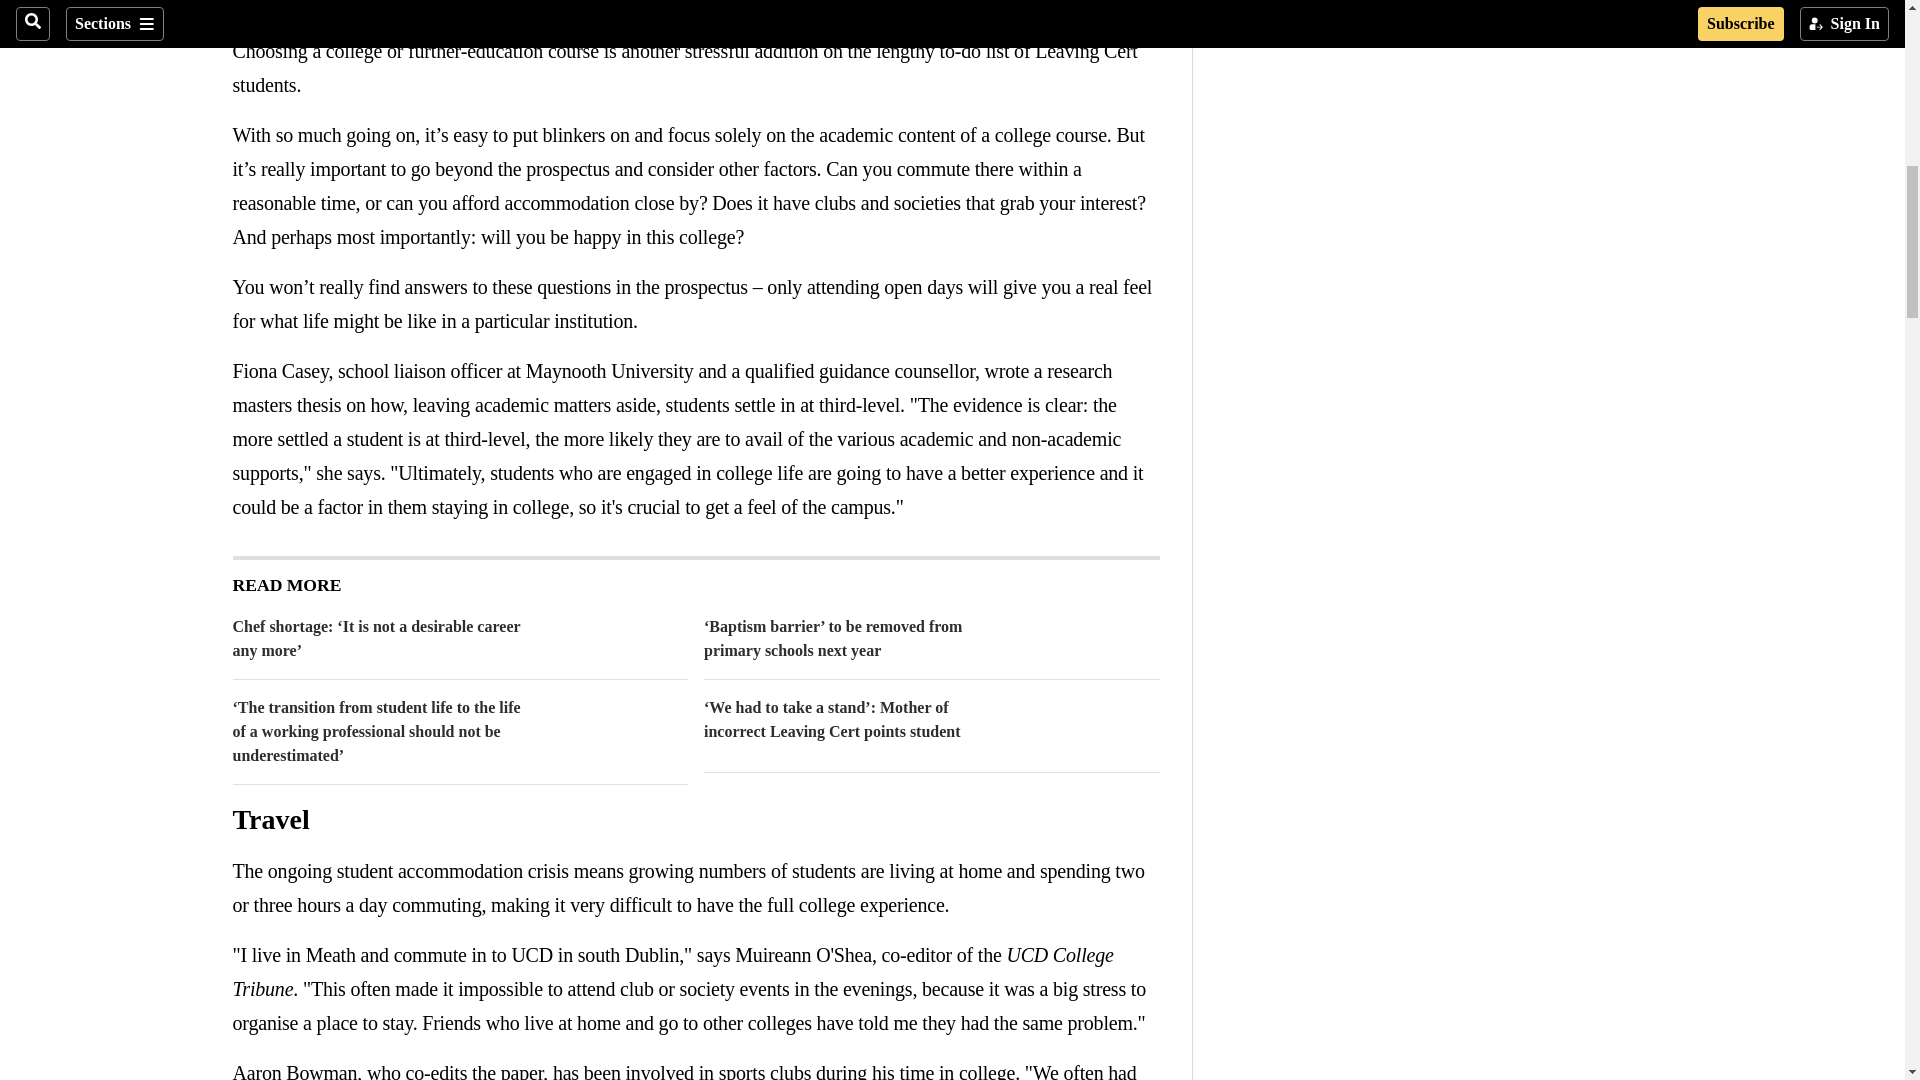  I want to click on X, so click(284, 9).